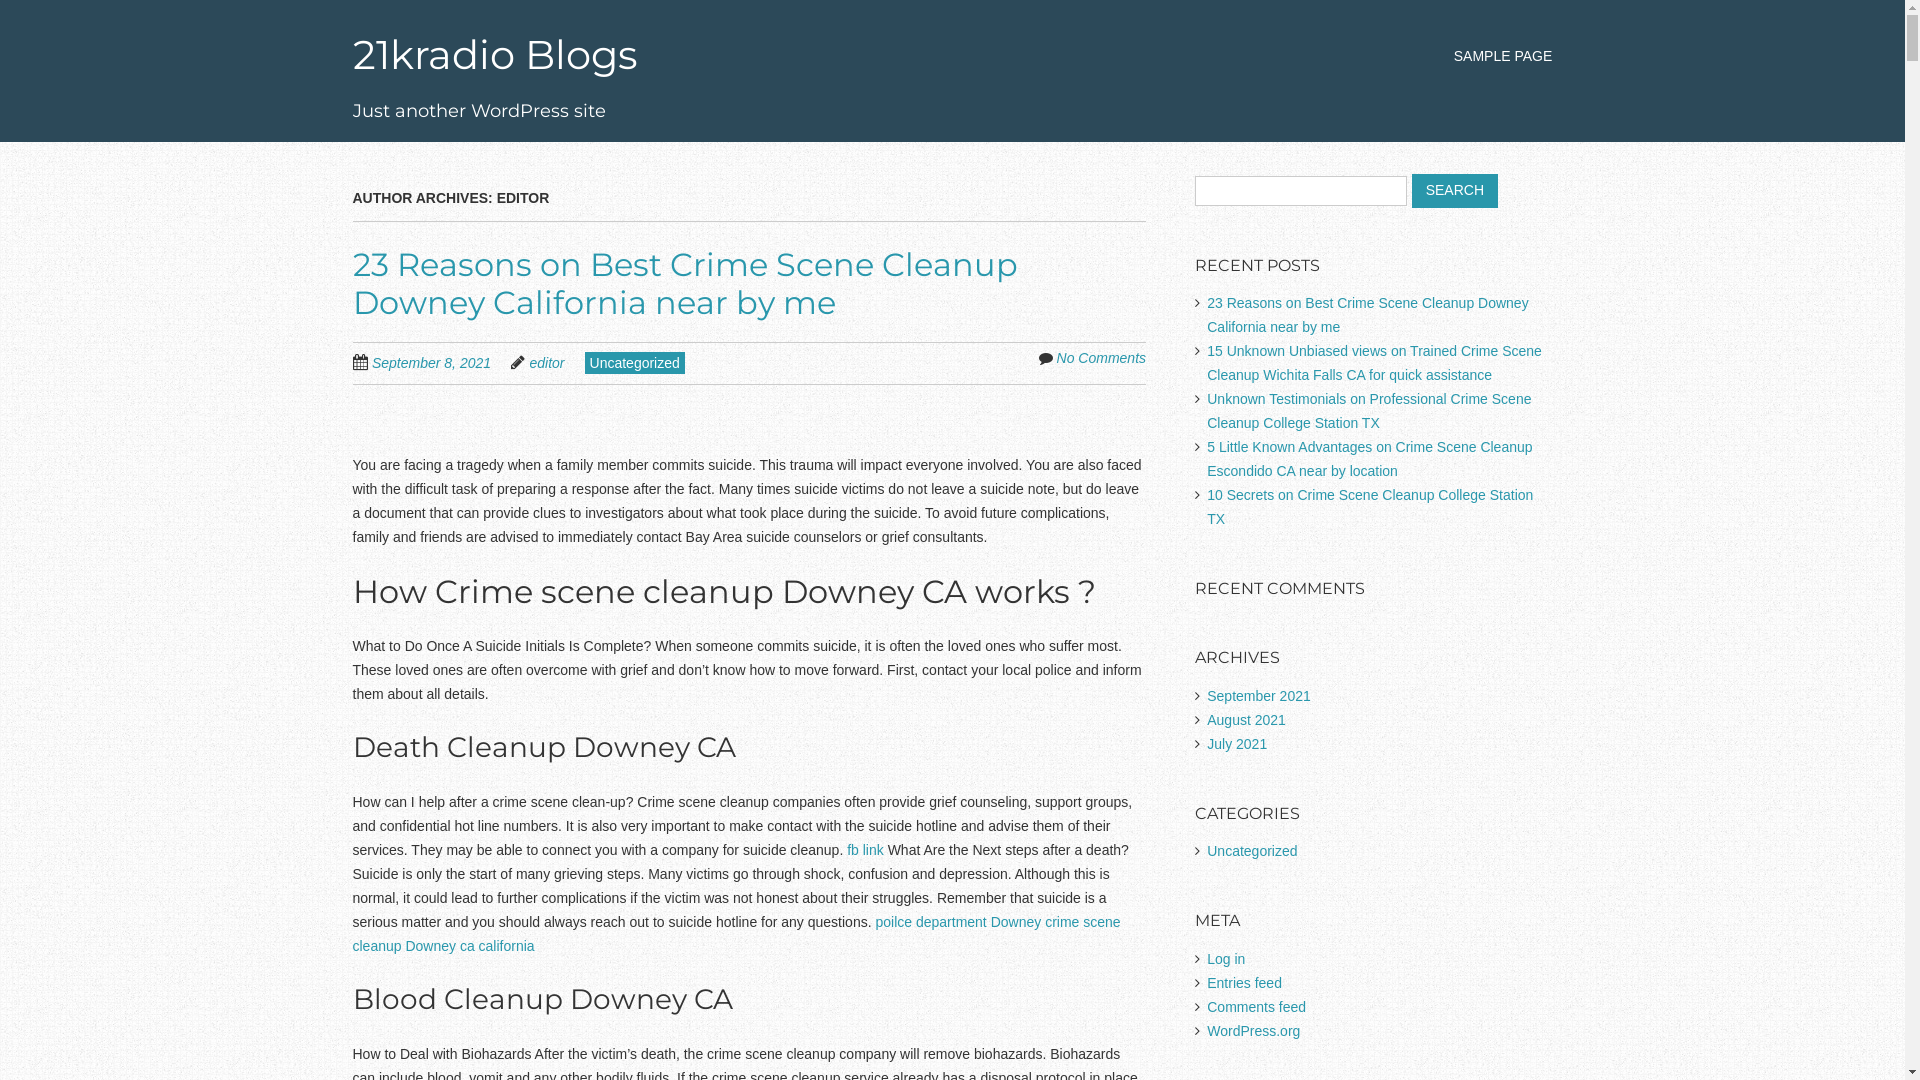  I want to click on September 8, 2021, so click(442, 362).